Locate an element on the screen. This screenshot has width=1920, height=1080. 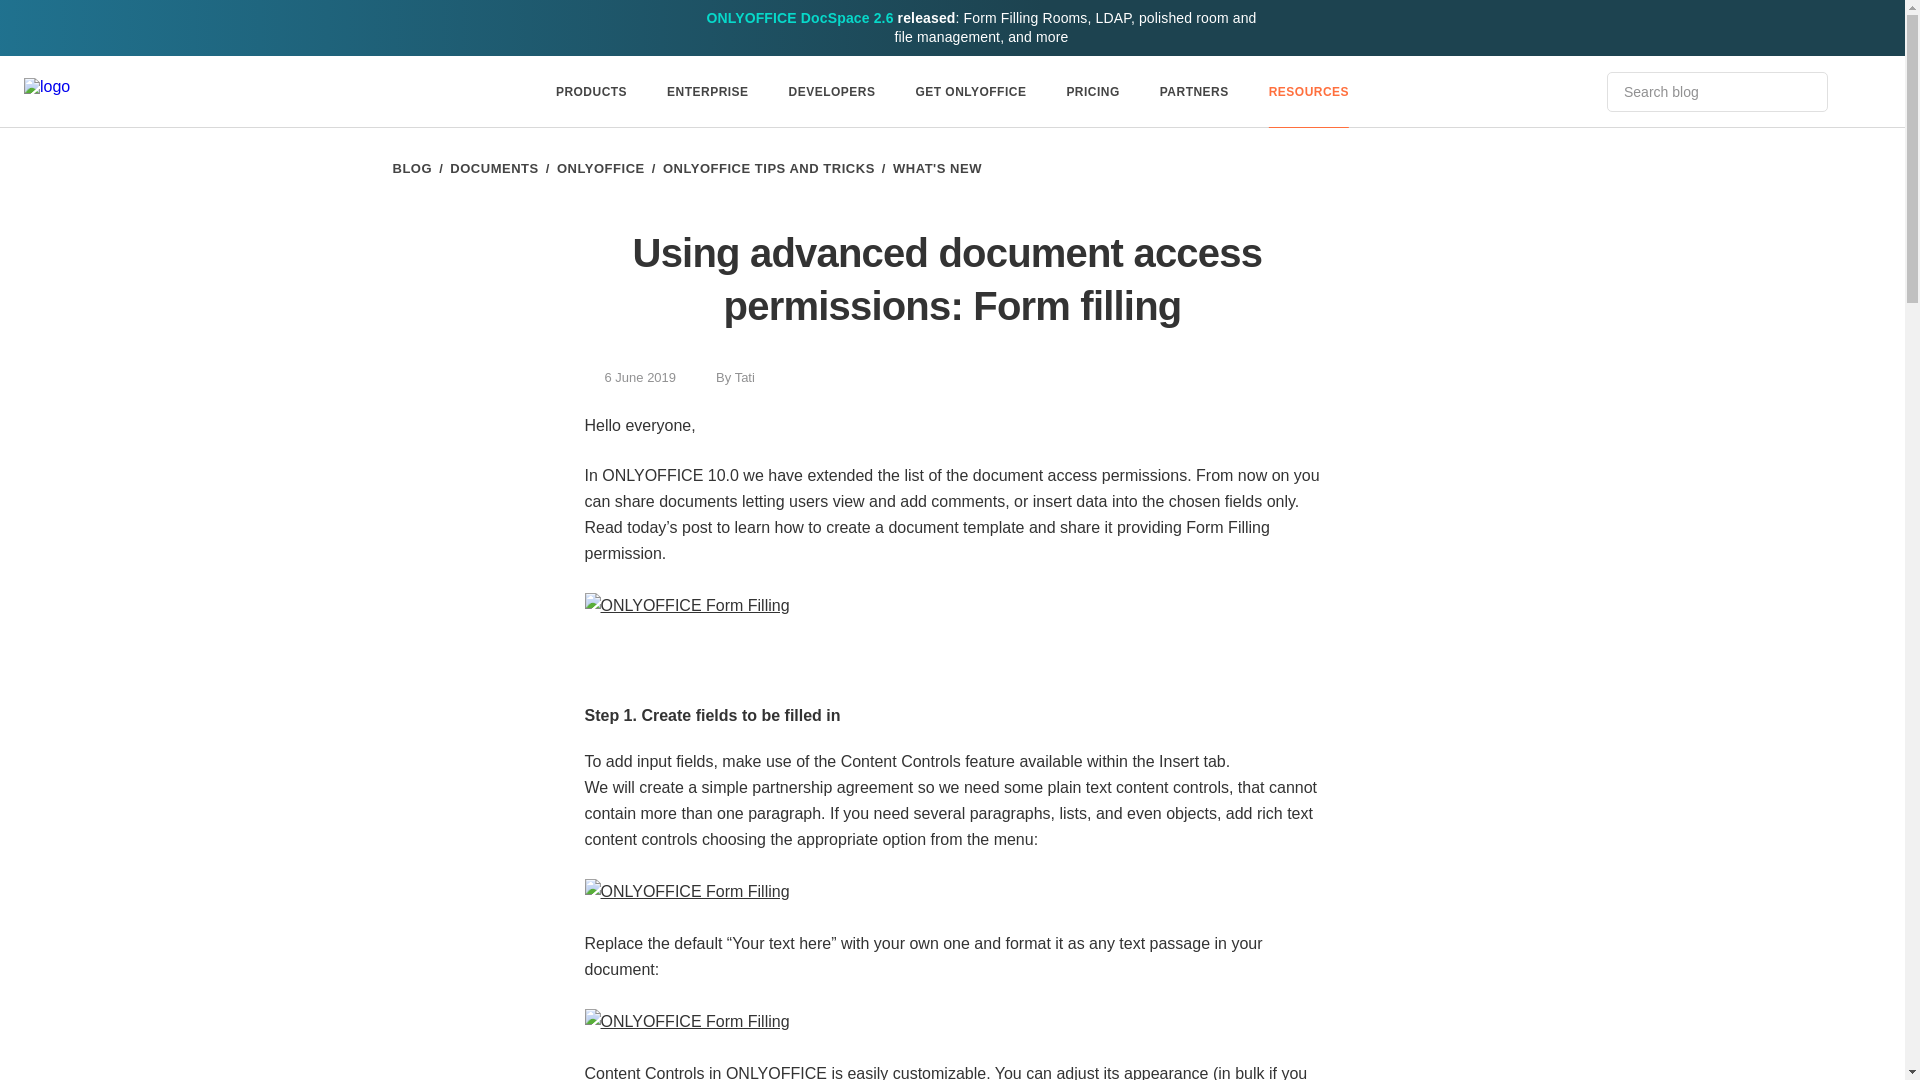
By Tati is located at coordinates (724, 377).